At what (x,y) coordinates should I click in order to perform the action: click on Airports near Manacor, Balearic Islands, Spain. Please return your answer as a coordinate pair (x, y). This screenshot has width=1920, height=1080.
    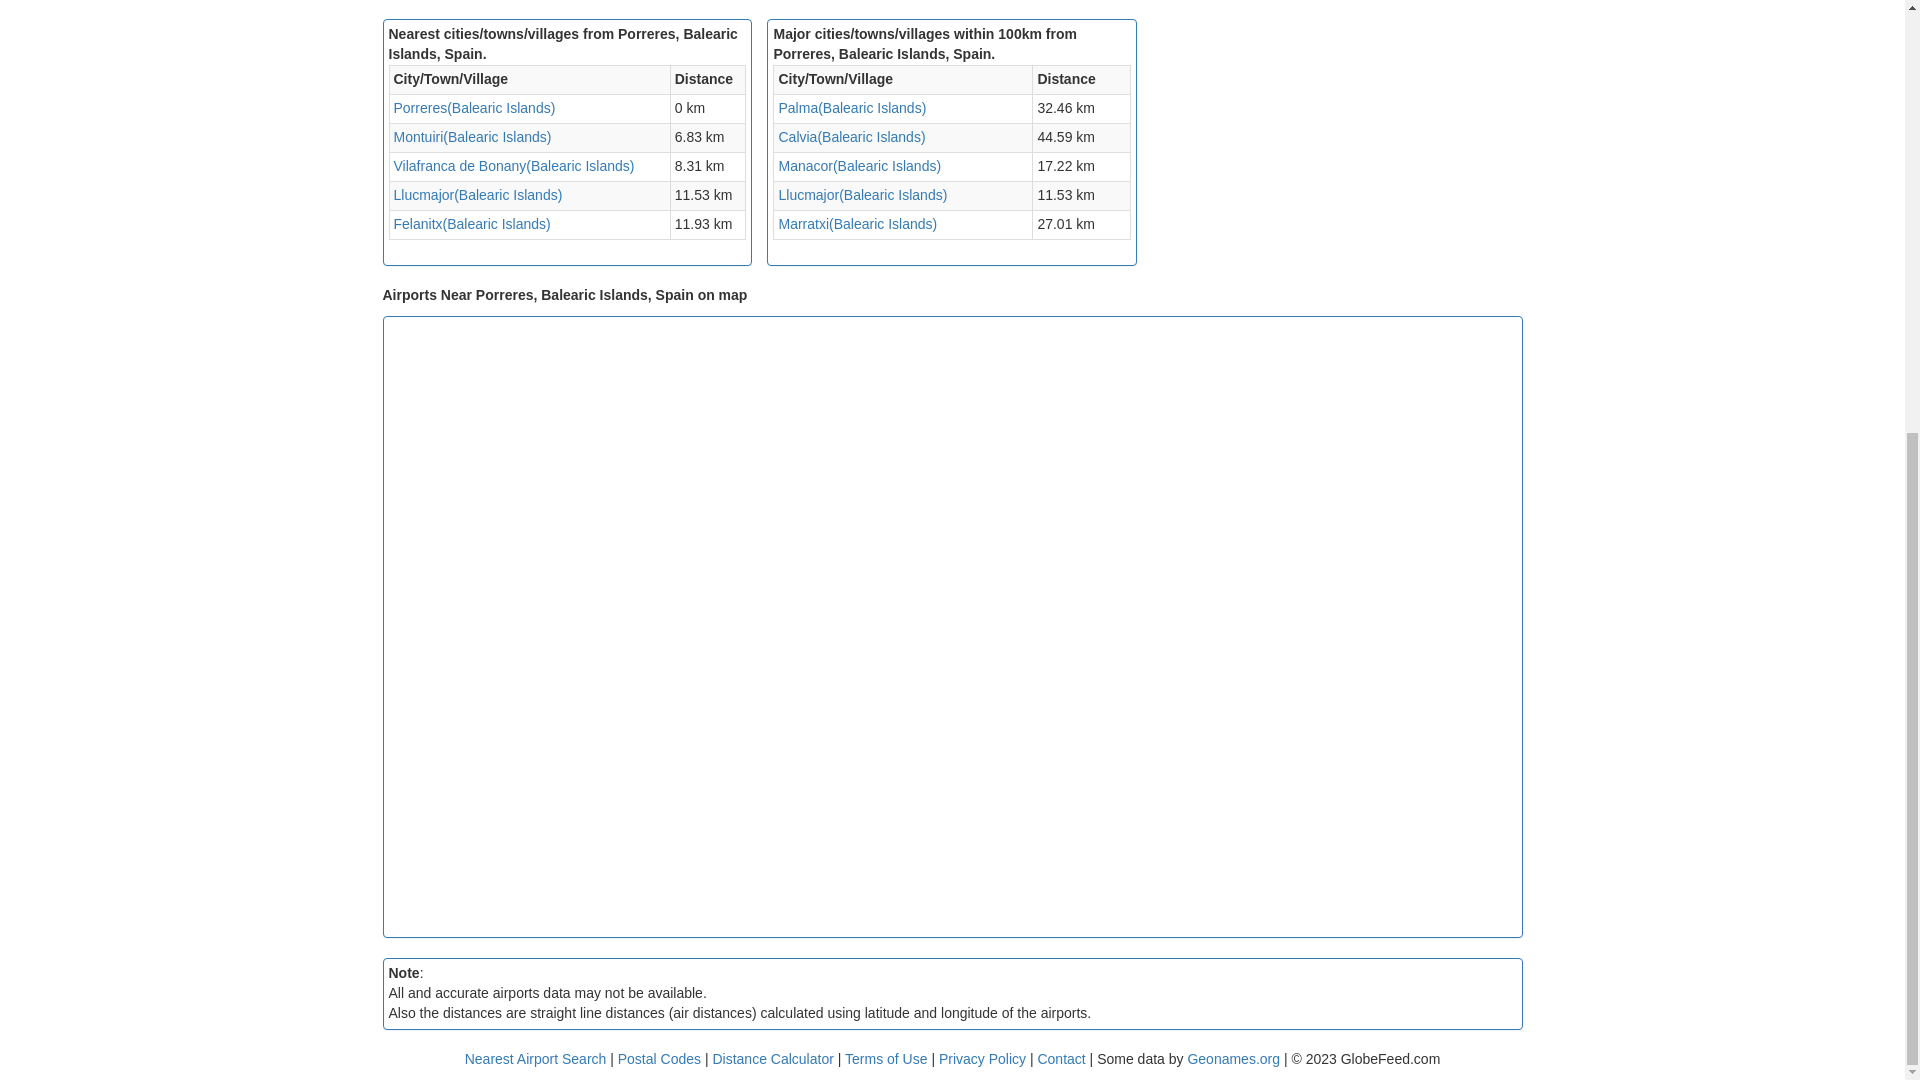
    Looking at the image, I should click on (858, 165).